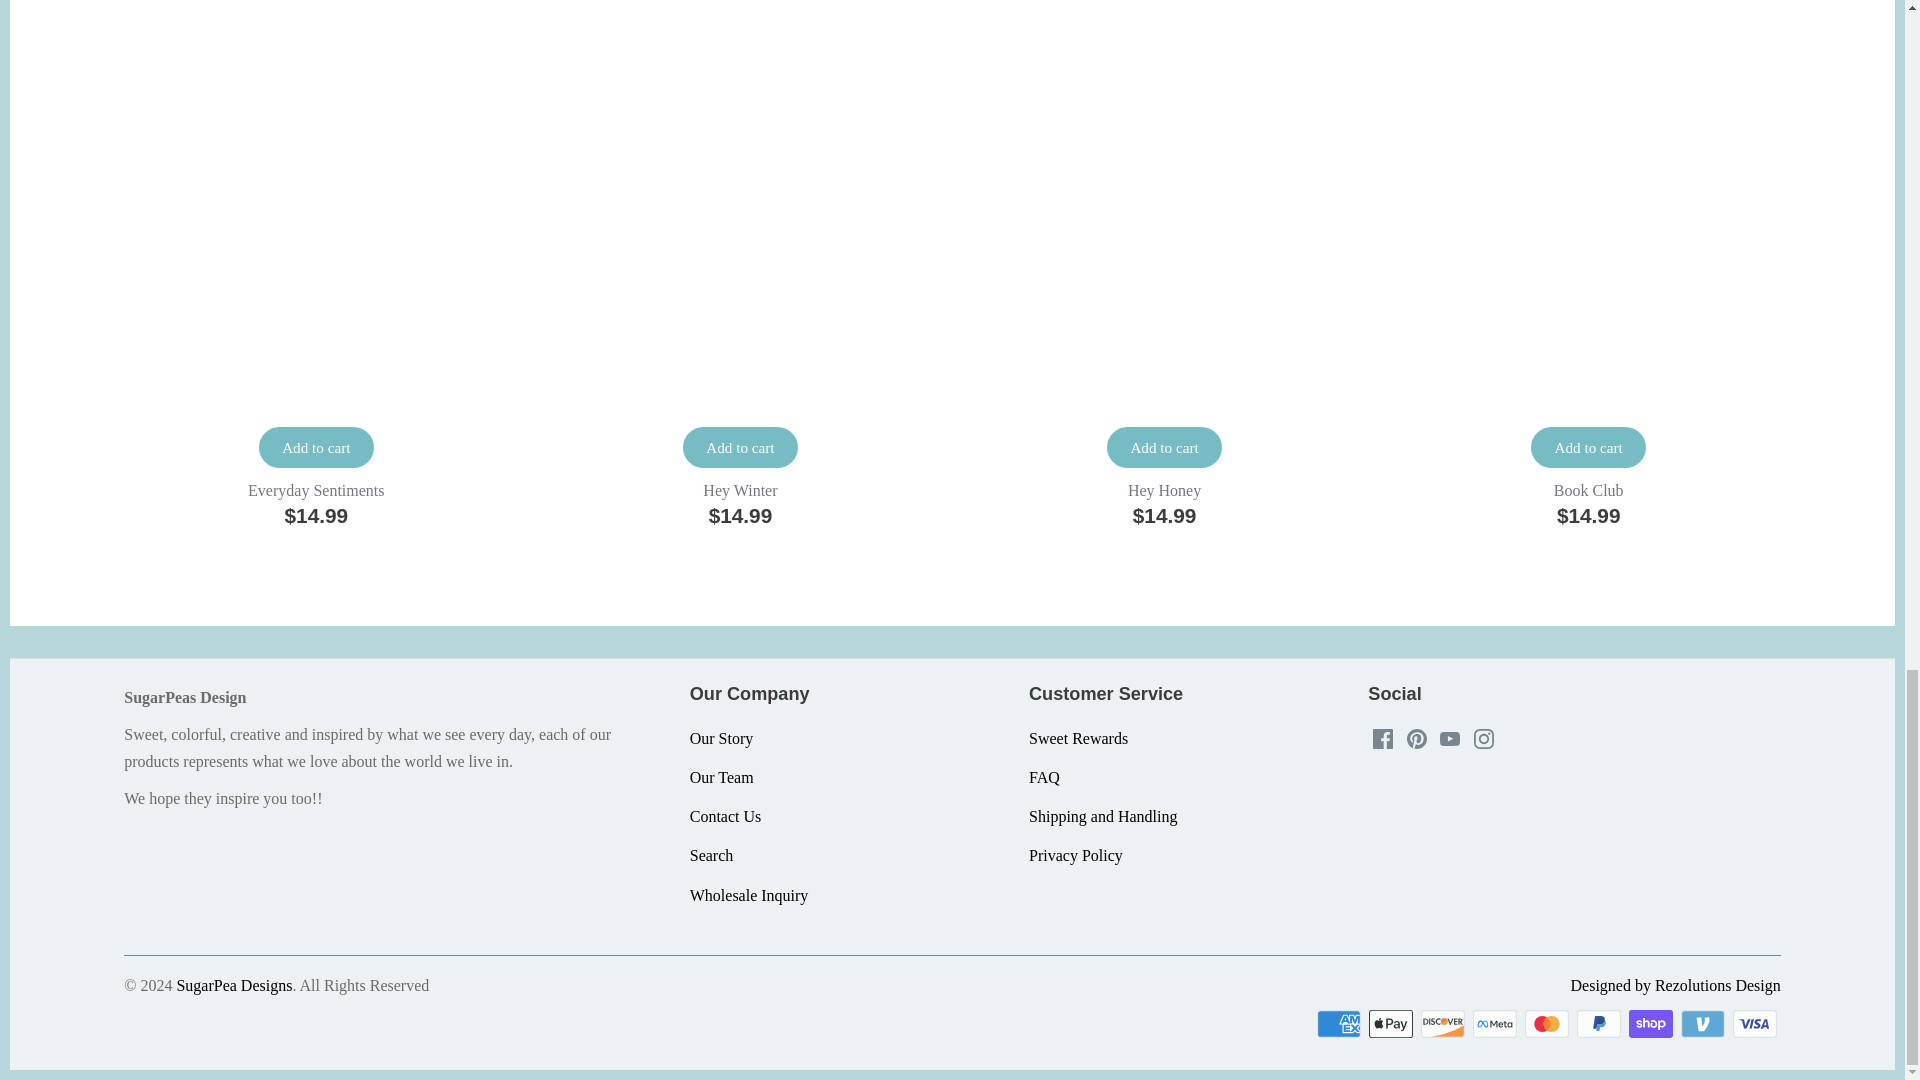 This screenshot has width=1920, height=1080. I want to click on Instagram, so click(1484, 739).